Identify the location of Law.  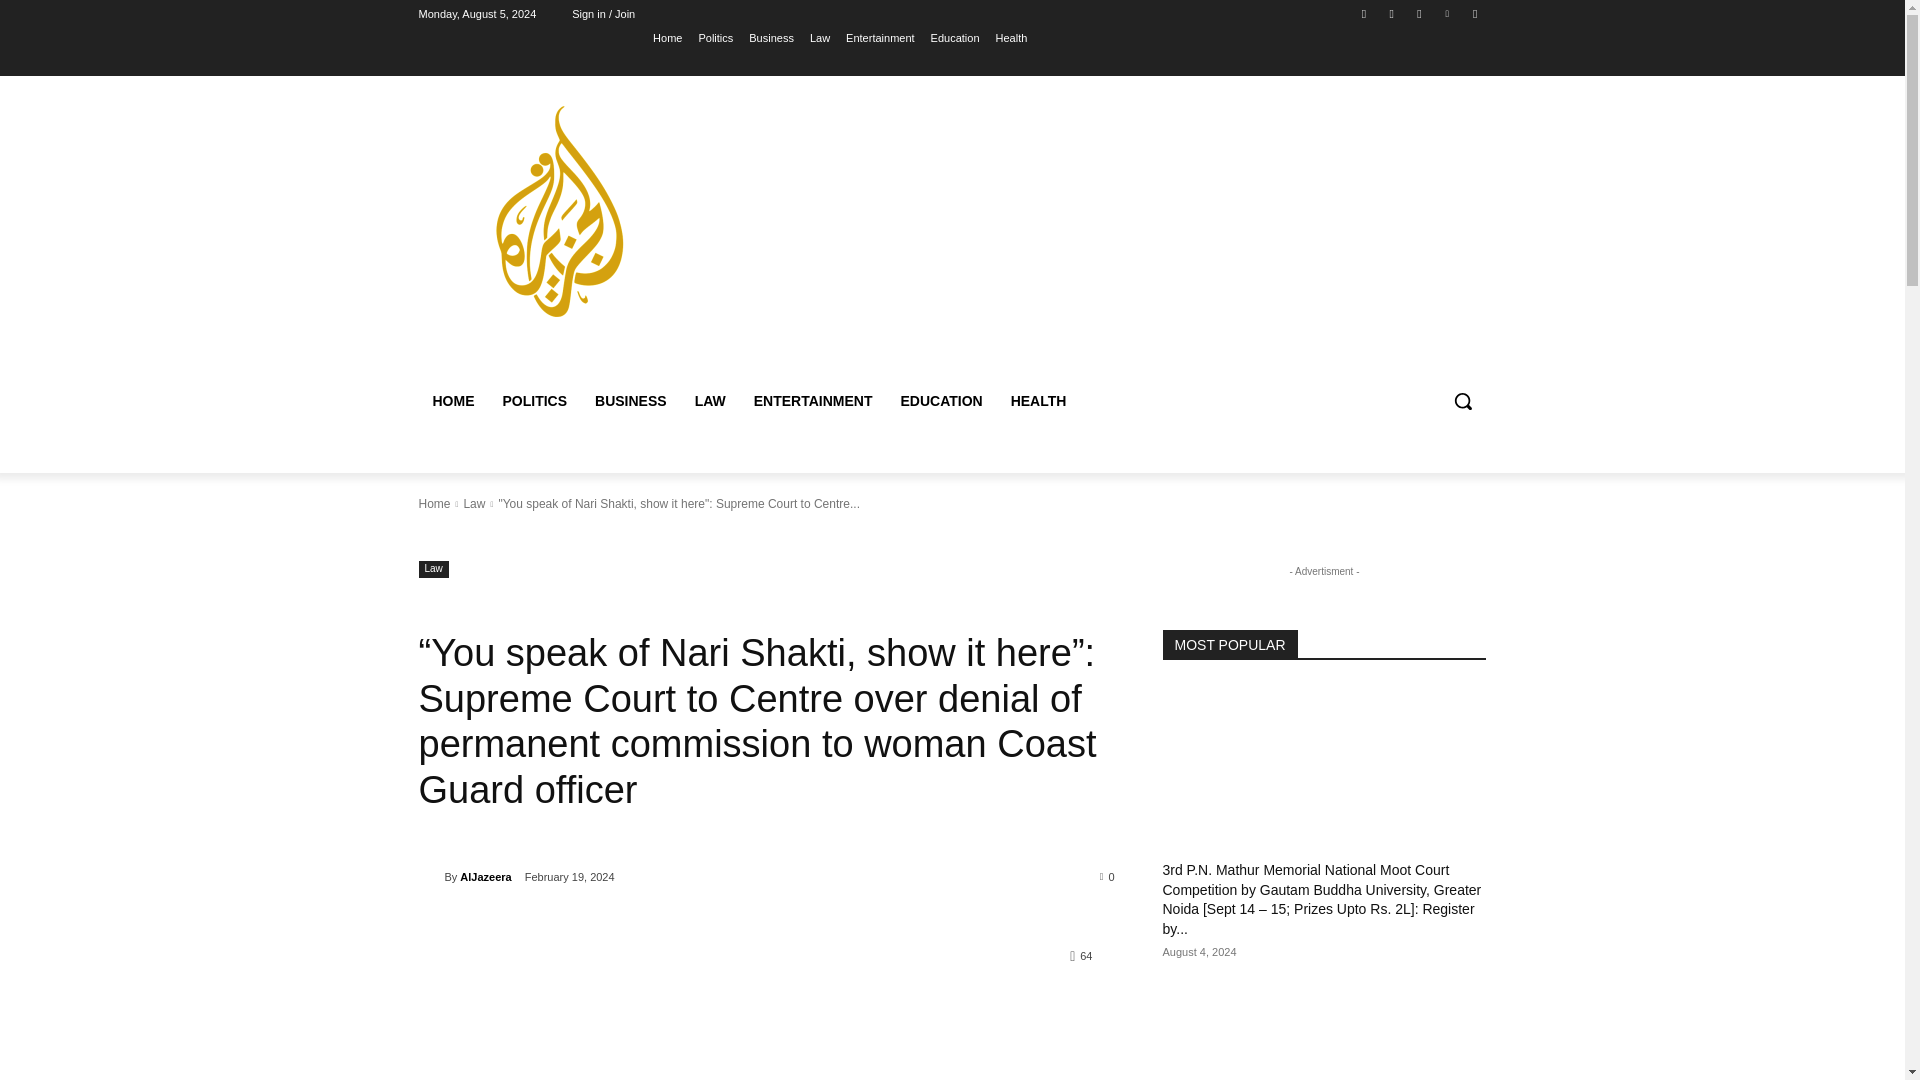
(820, 37).